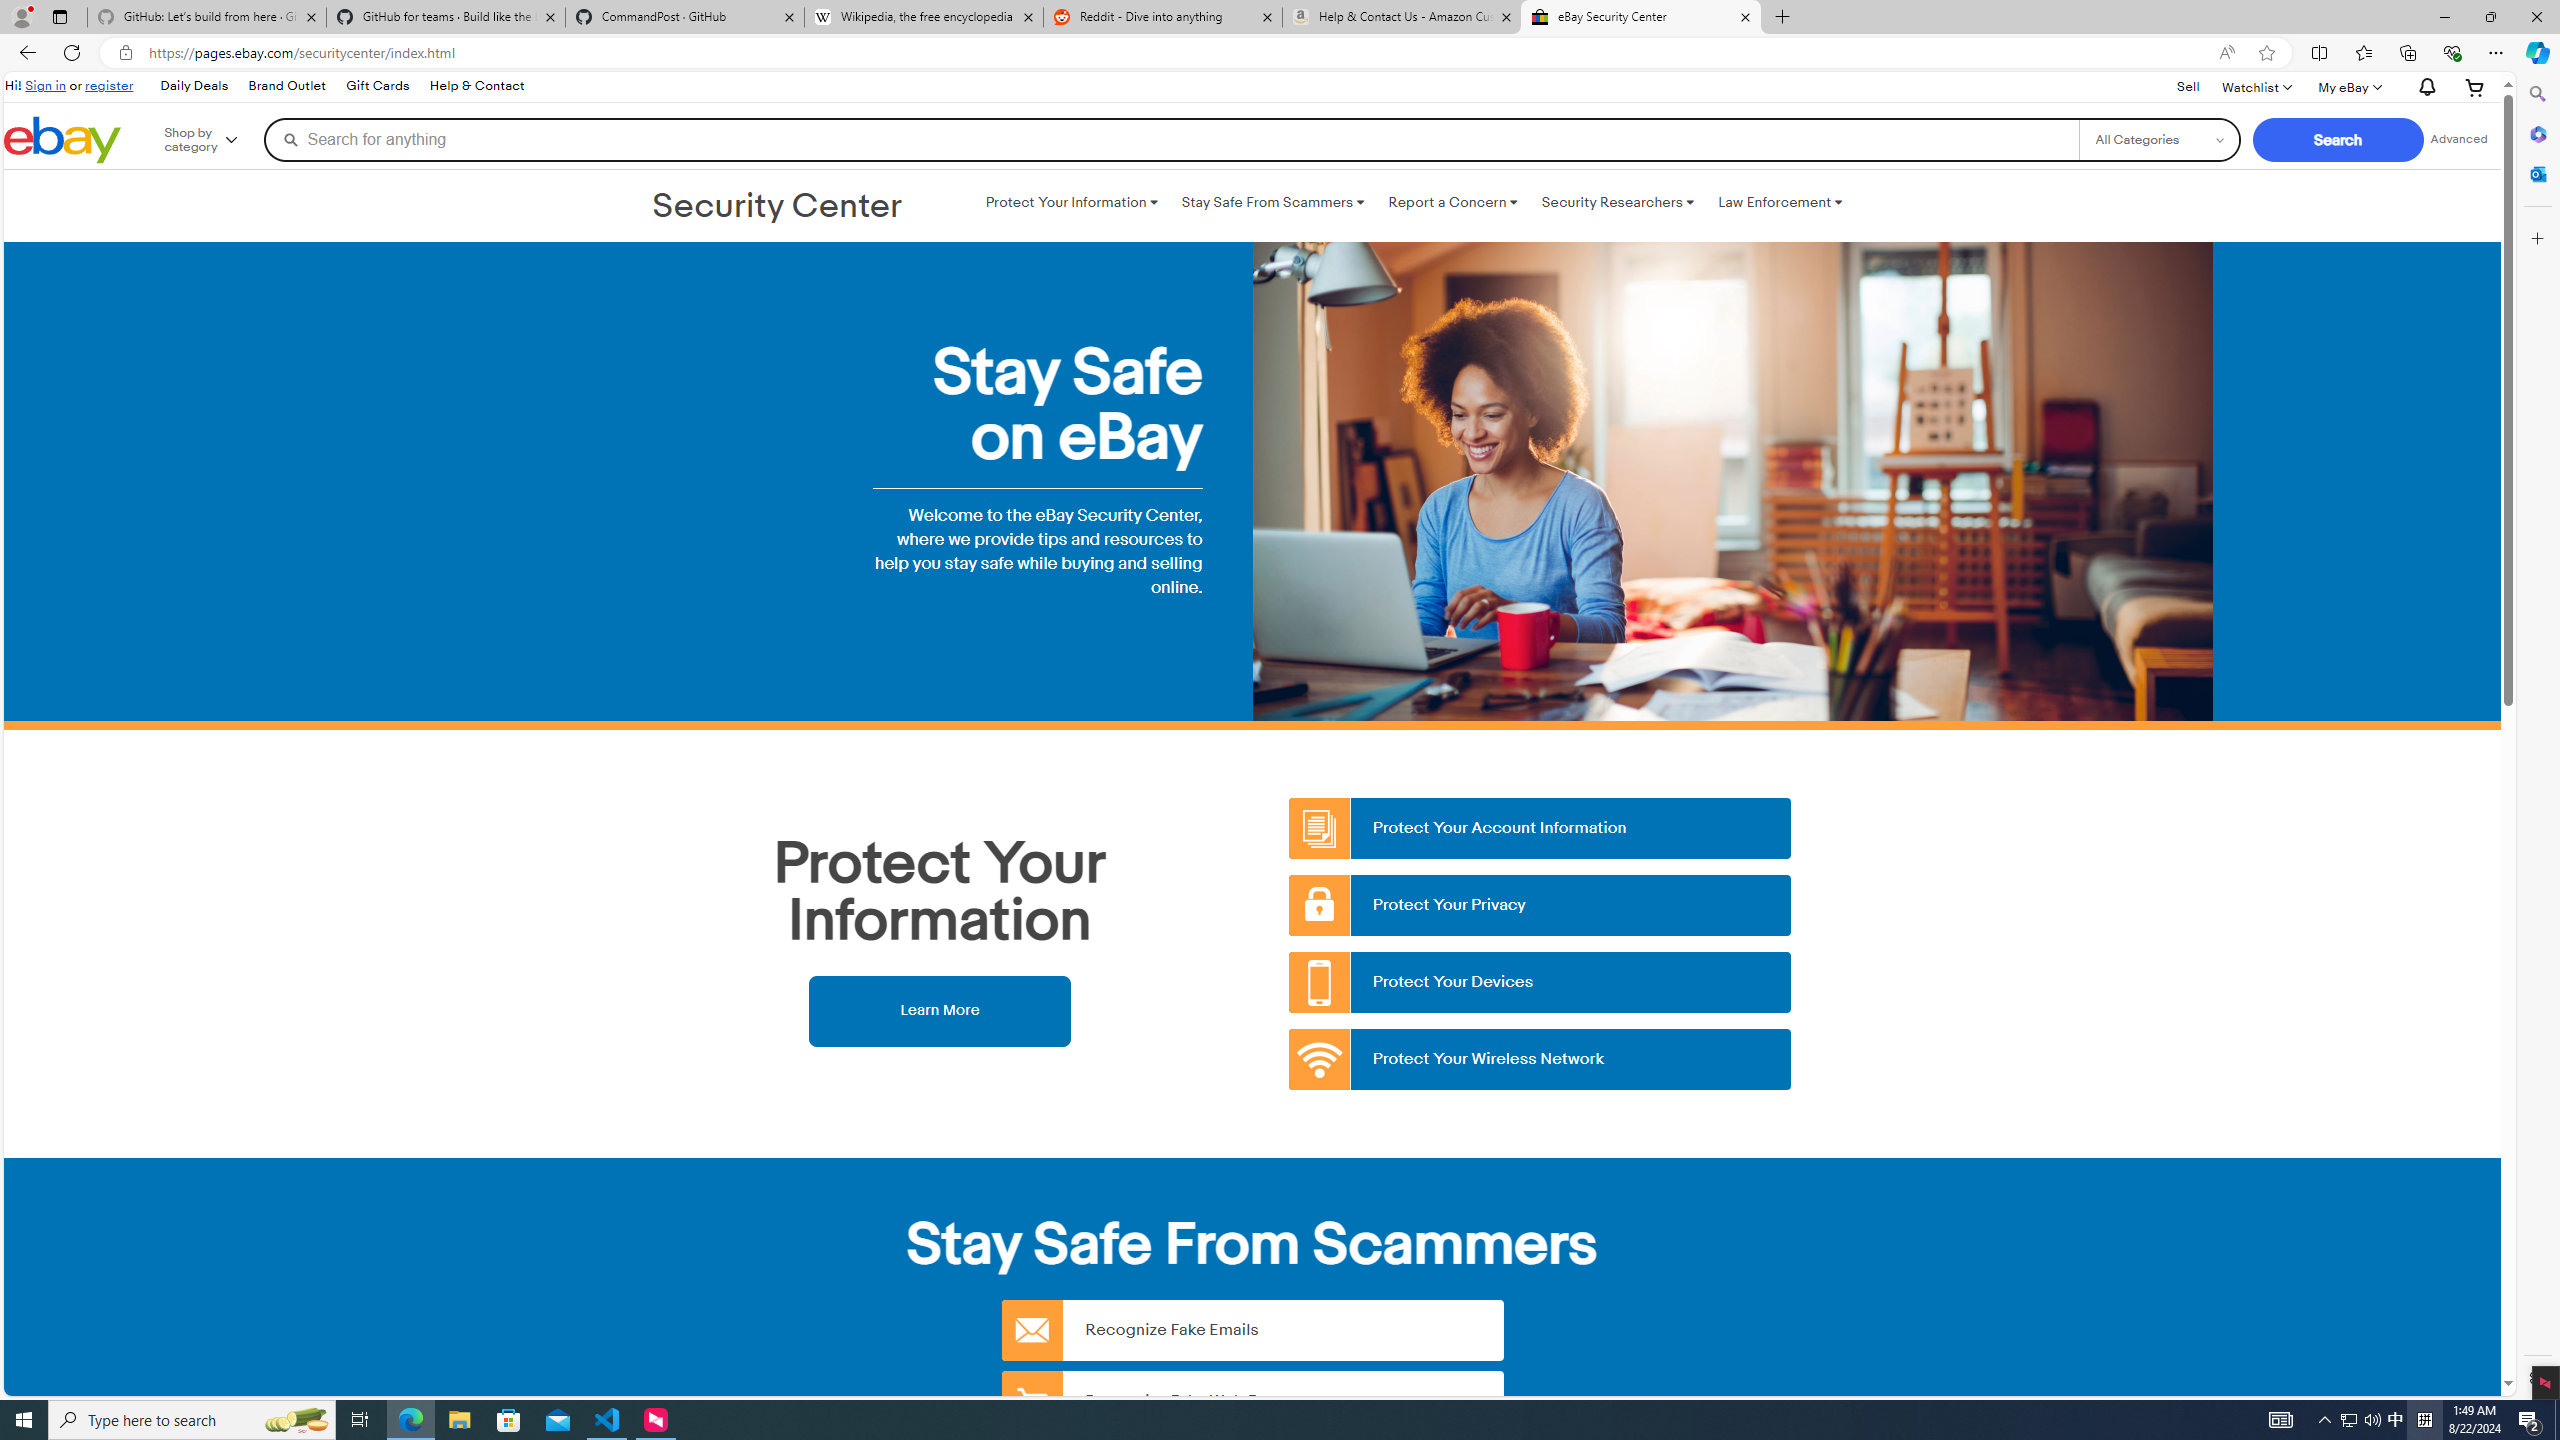 This screenshot has width=2560, height=1440. What do you see at coordinates (1171, 139) in the screenshot?
I see `Search for anything` at bounding box center [1171, 139].